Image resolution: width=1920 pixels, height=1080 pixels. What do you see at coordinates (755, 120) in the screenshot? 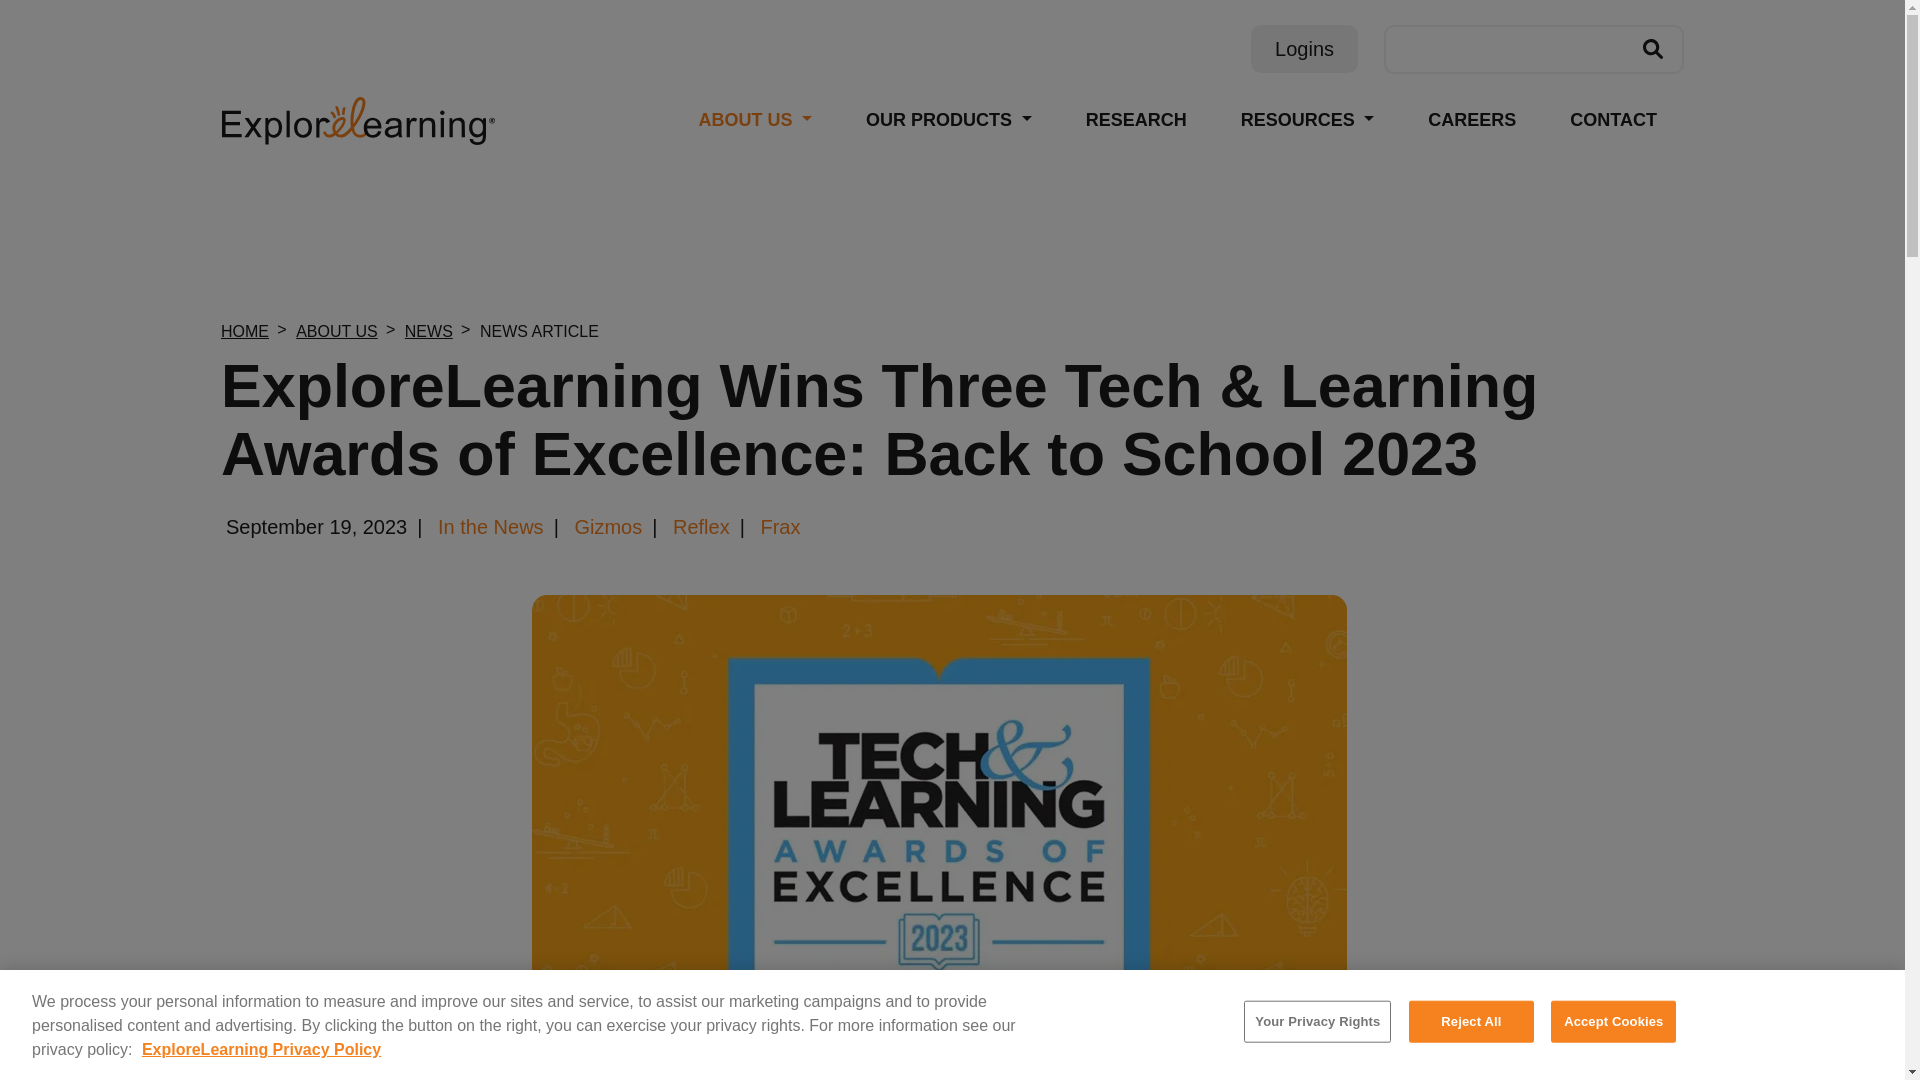
I see `ABOUT US` at bounding box center [755, 120].